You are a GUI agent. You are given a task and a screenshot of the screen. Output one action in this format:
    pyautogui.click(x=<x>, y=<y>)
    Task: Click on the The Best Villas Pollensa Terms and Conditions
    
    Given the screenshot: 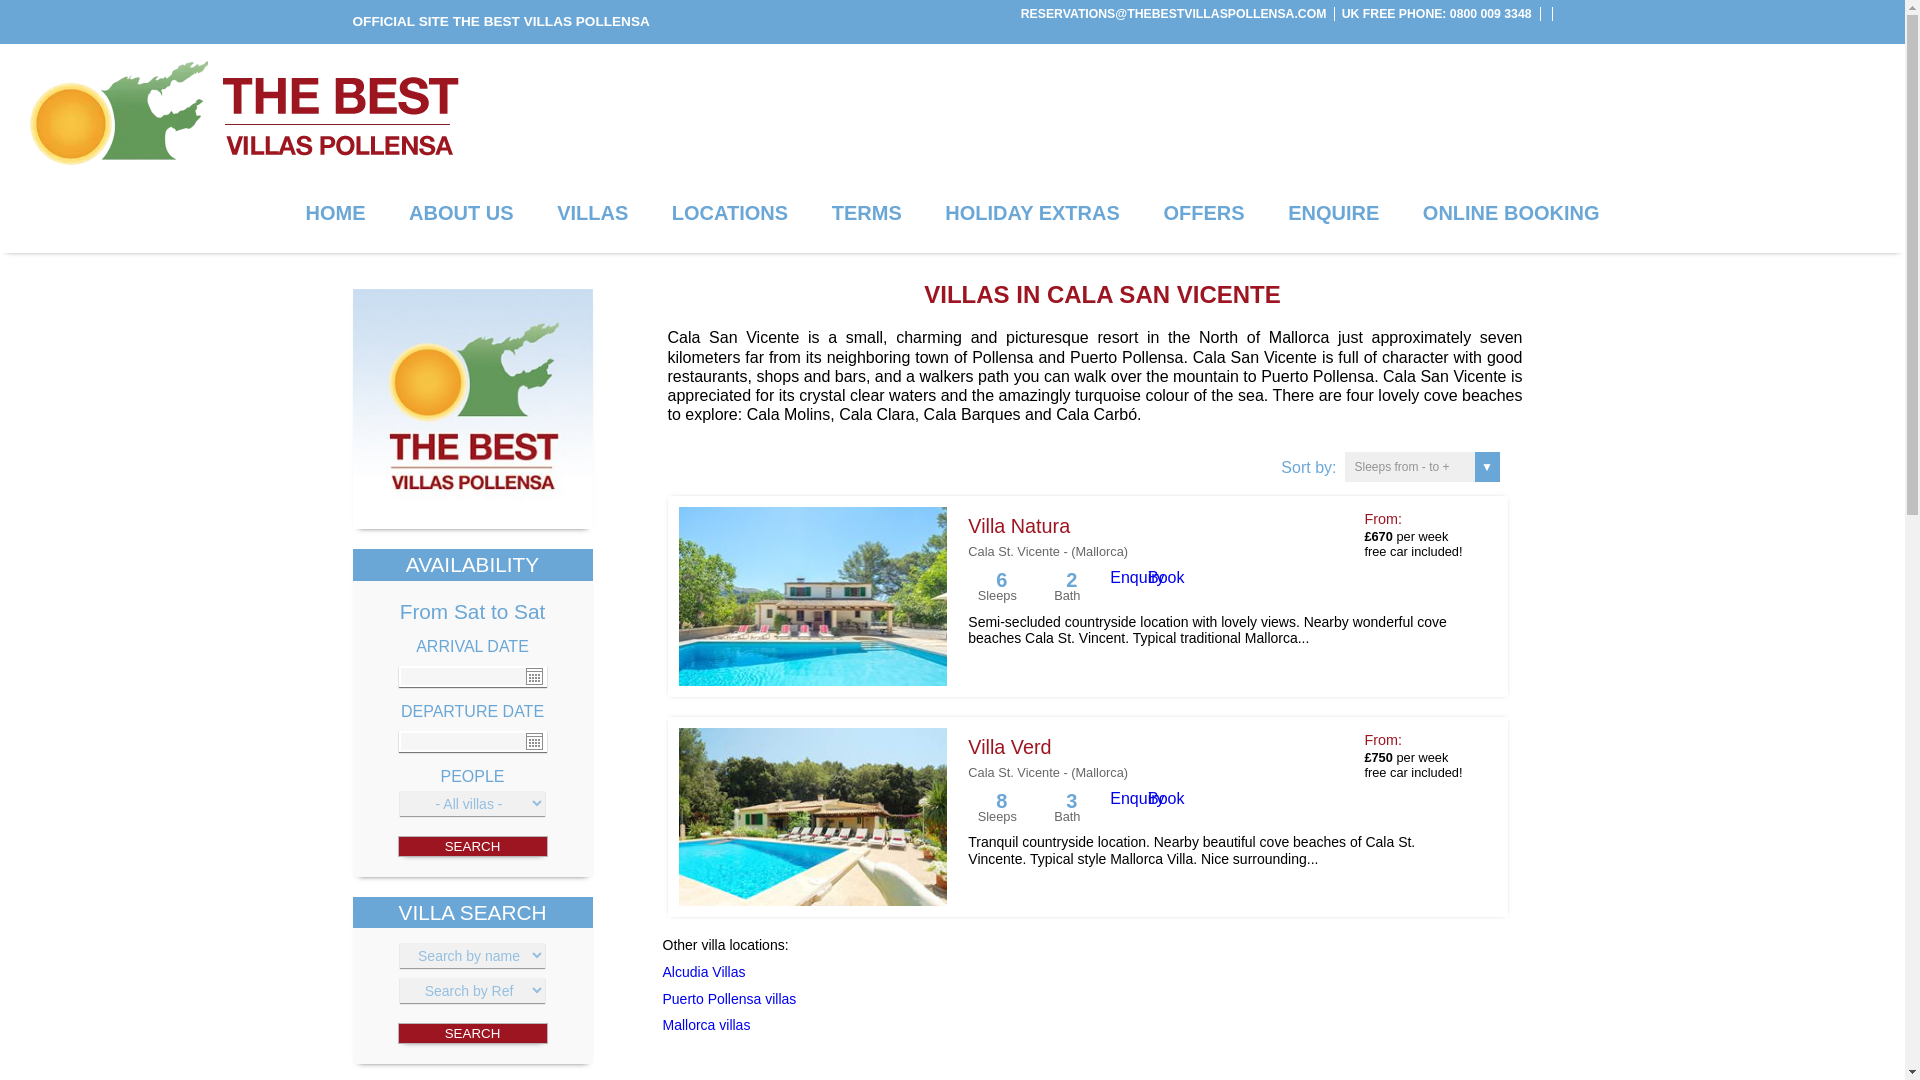 What is the action you would take?
    pyautogui.click(x=867, y=213)
    